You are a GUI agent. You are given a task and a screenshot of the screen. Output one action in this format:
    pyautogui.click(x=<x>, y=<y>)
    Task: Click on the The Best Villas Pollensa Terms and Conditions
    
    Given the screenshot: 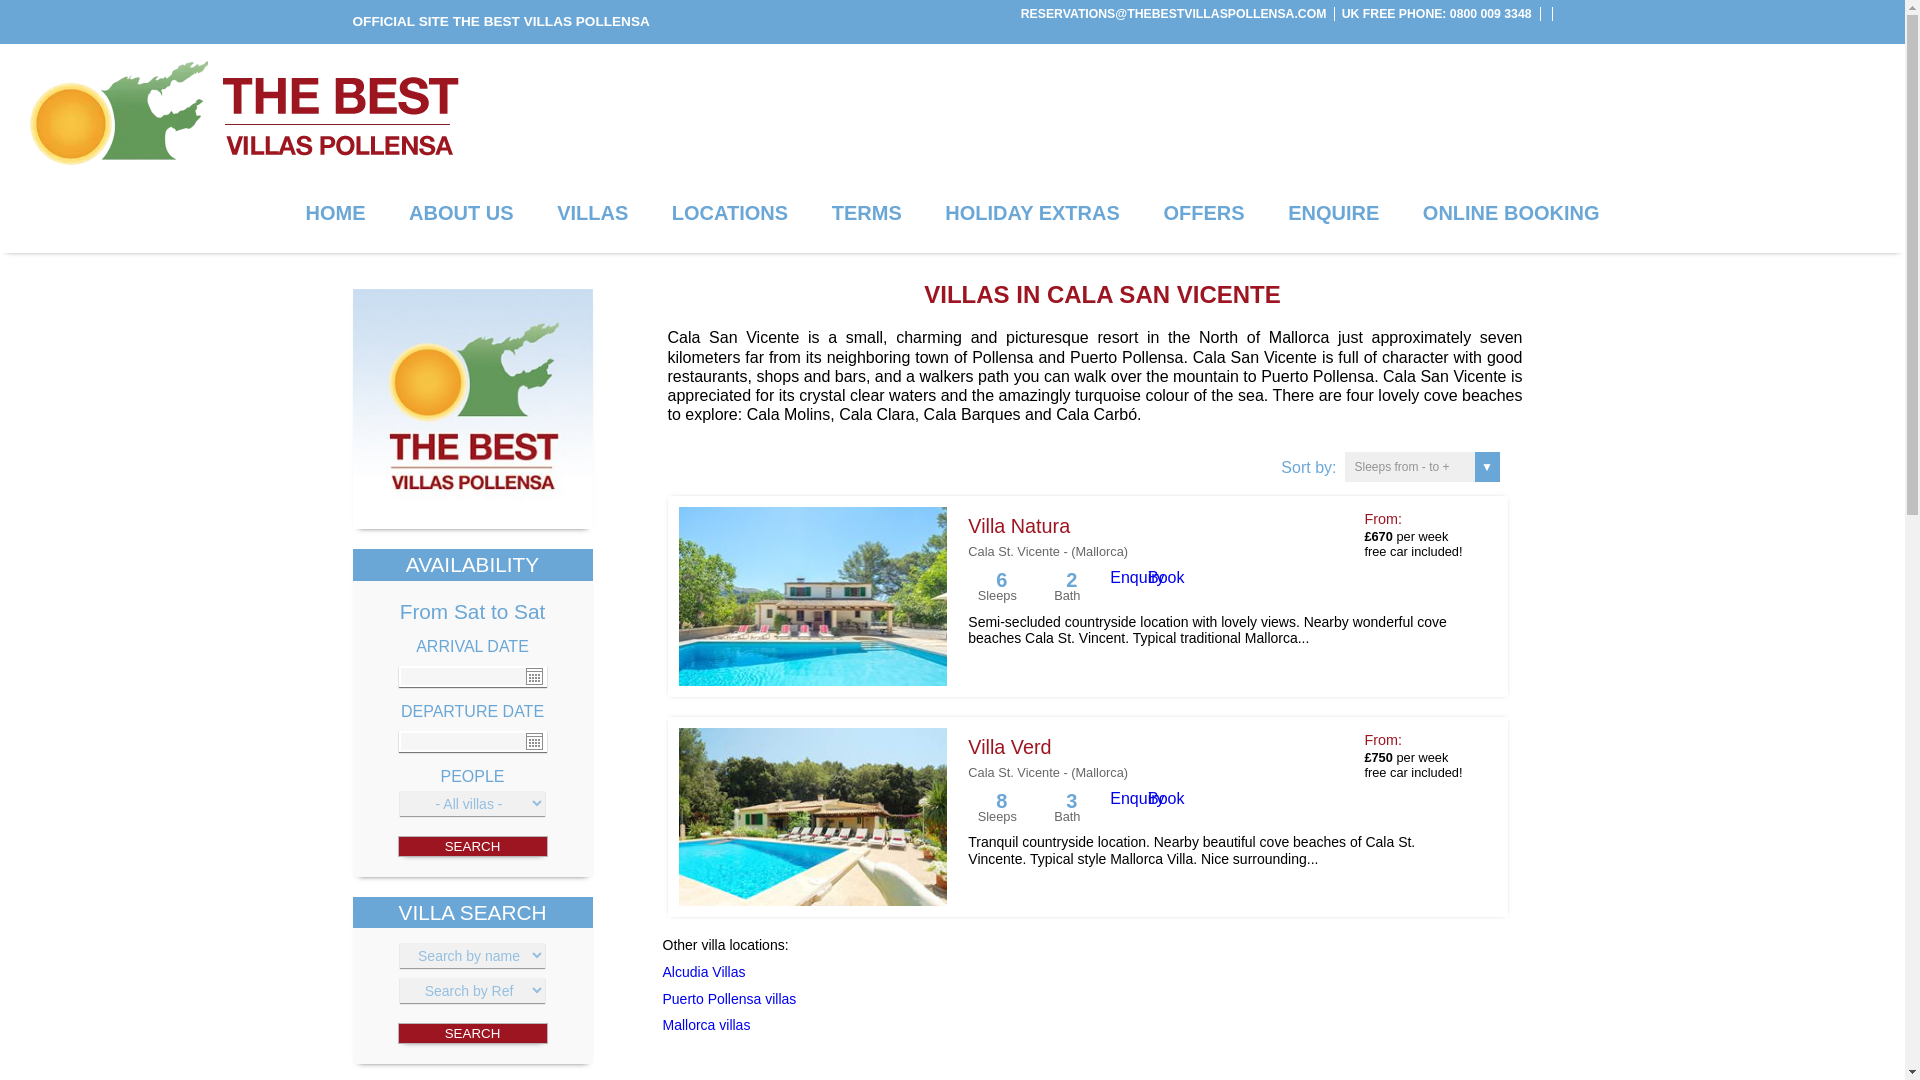 What is the action you would take?
    pyautogui.click(x=867, y=213)
    